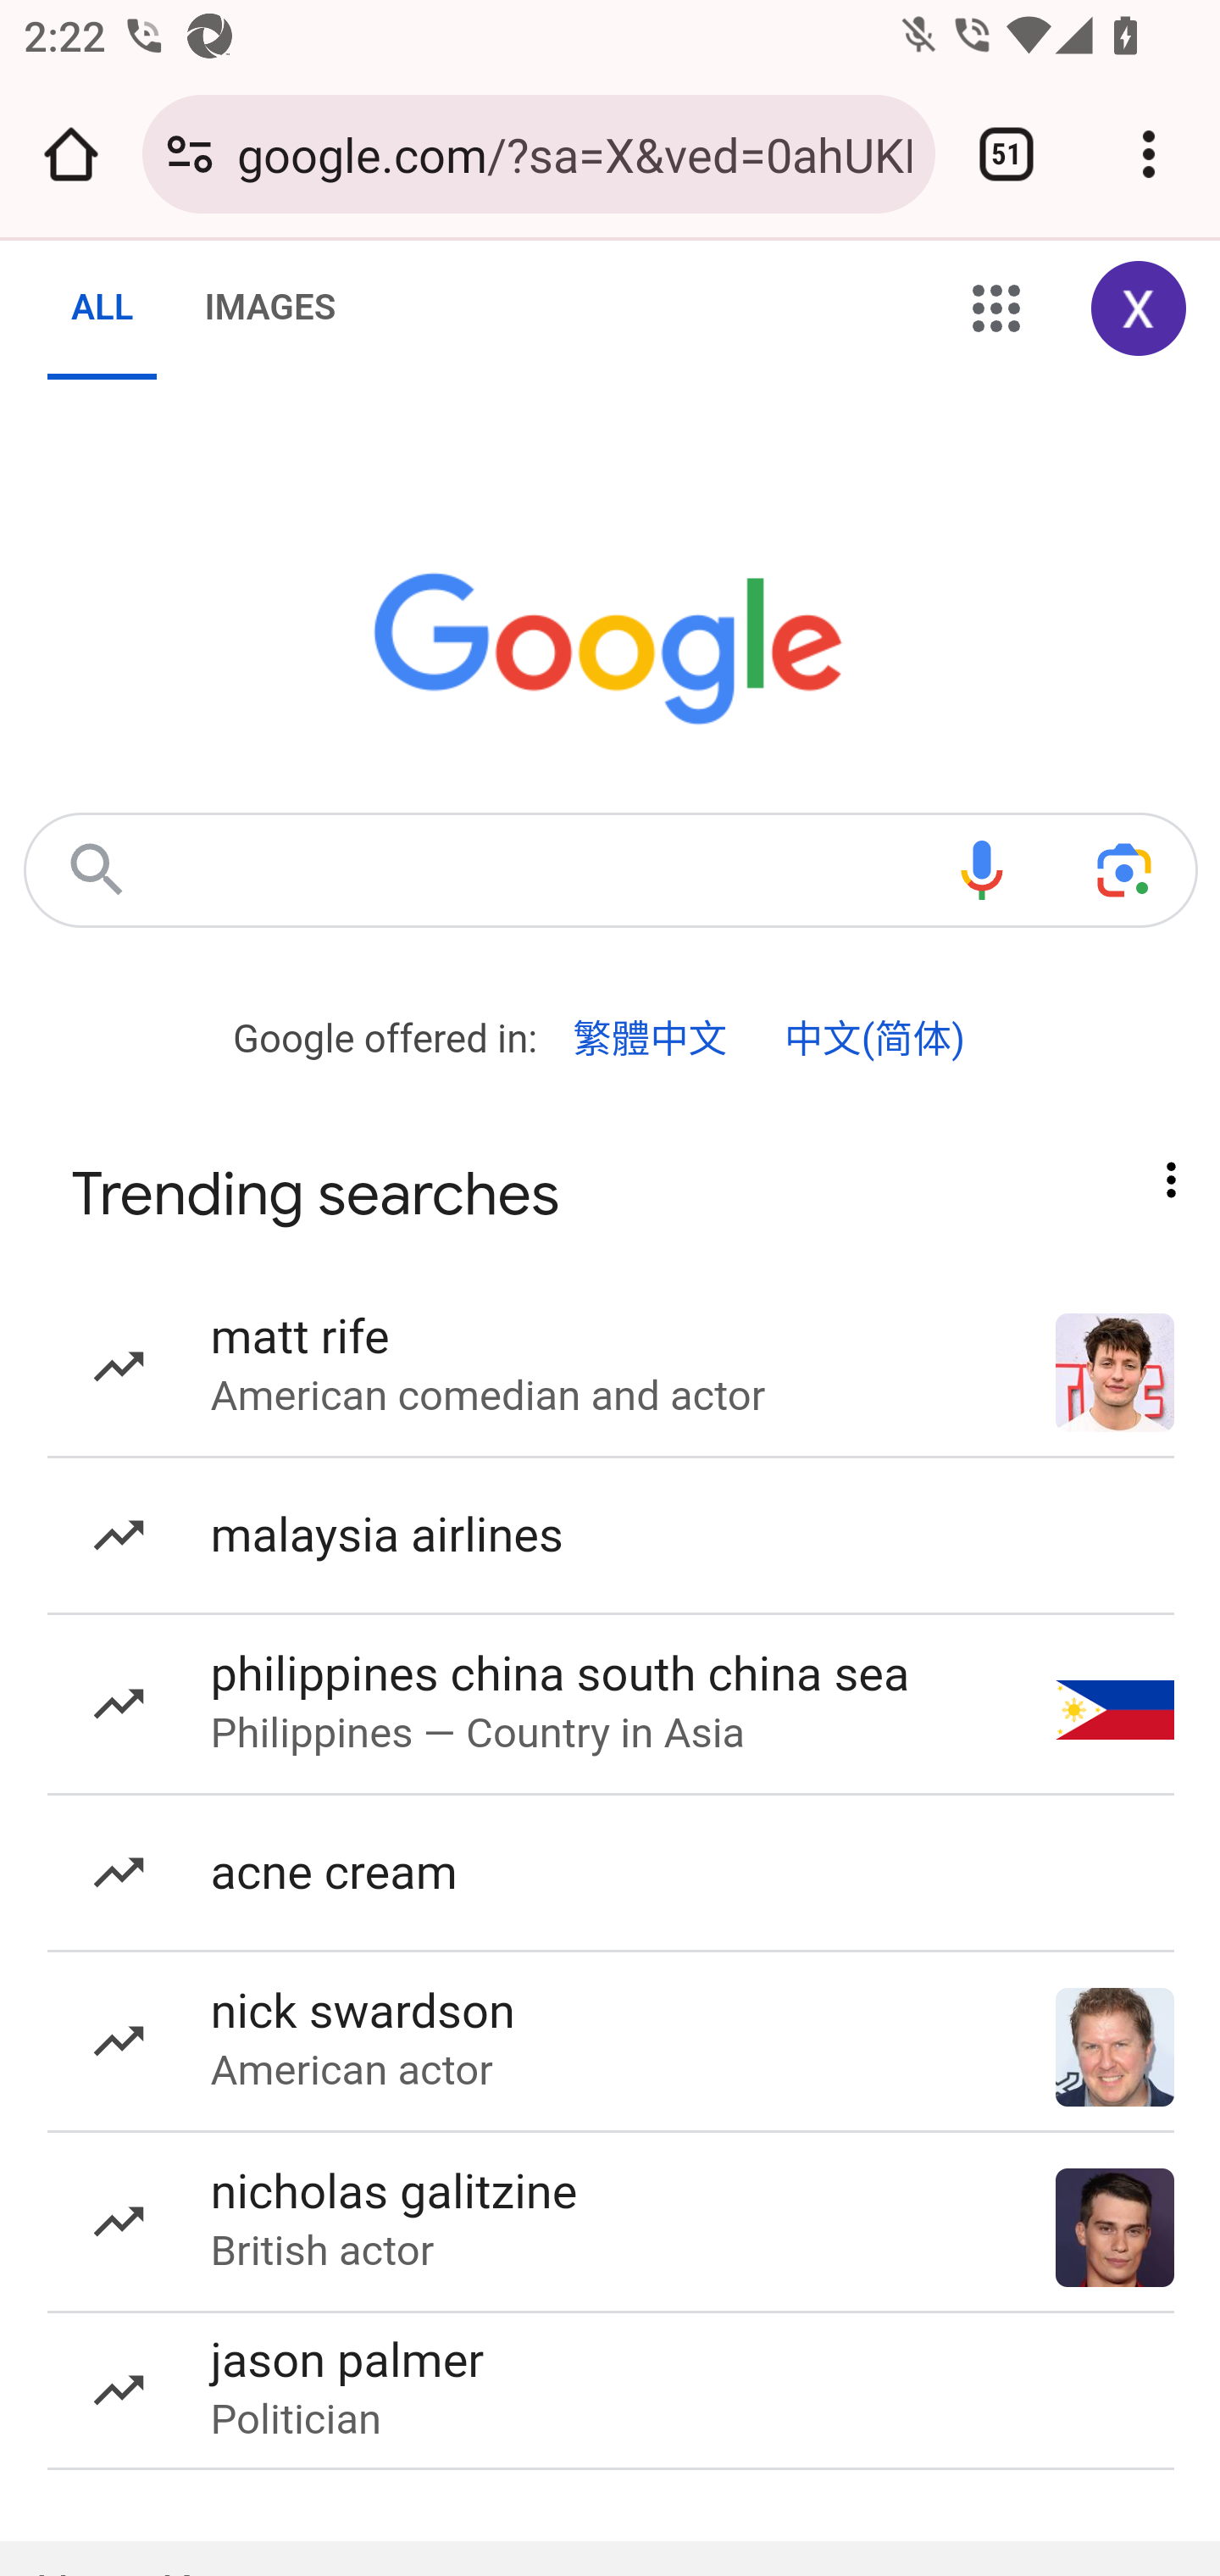  Describe the element at coordinates (1006, 154) in the screenshot. I see `Switch or close tabs` at that location.